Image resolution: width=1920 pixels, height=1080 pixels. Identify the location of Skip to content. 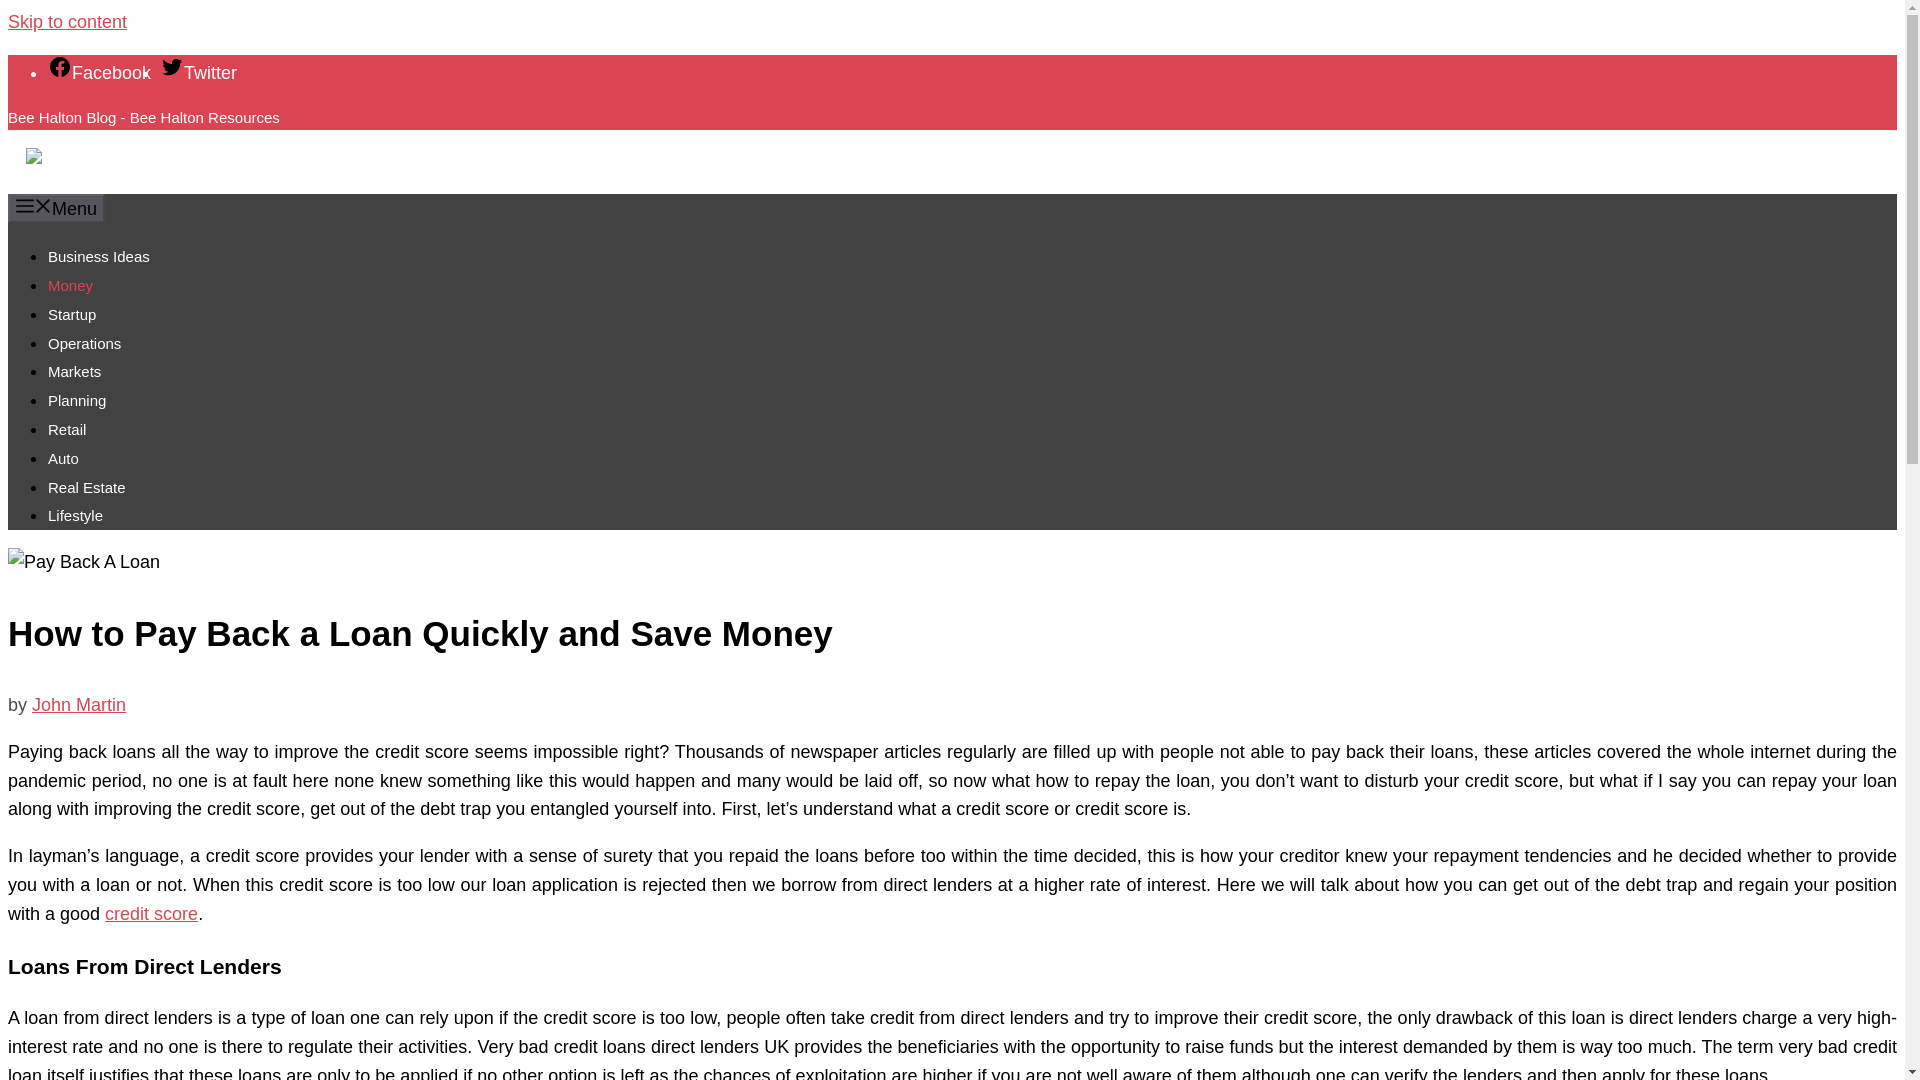
(66, 22).